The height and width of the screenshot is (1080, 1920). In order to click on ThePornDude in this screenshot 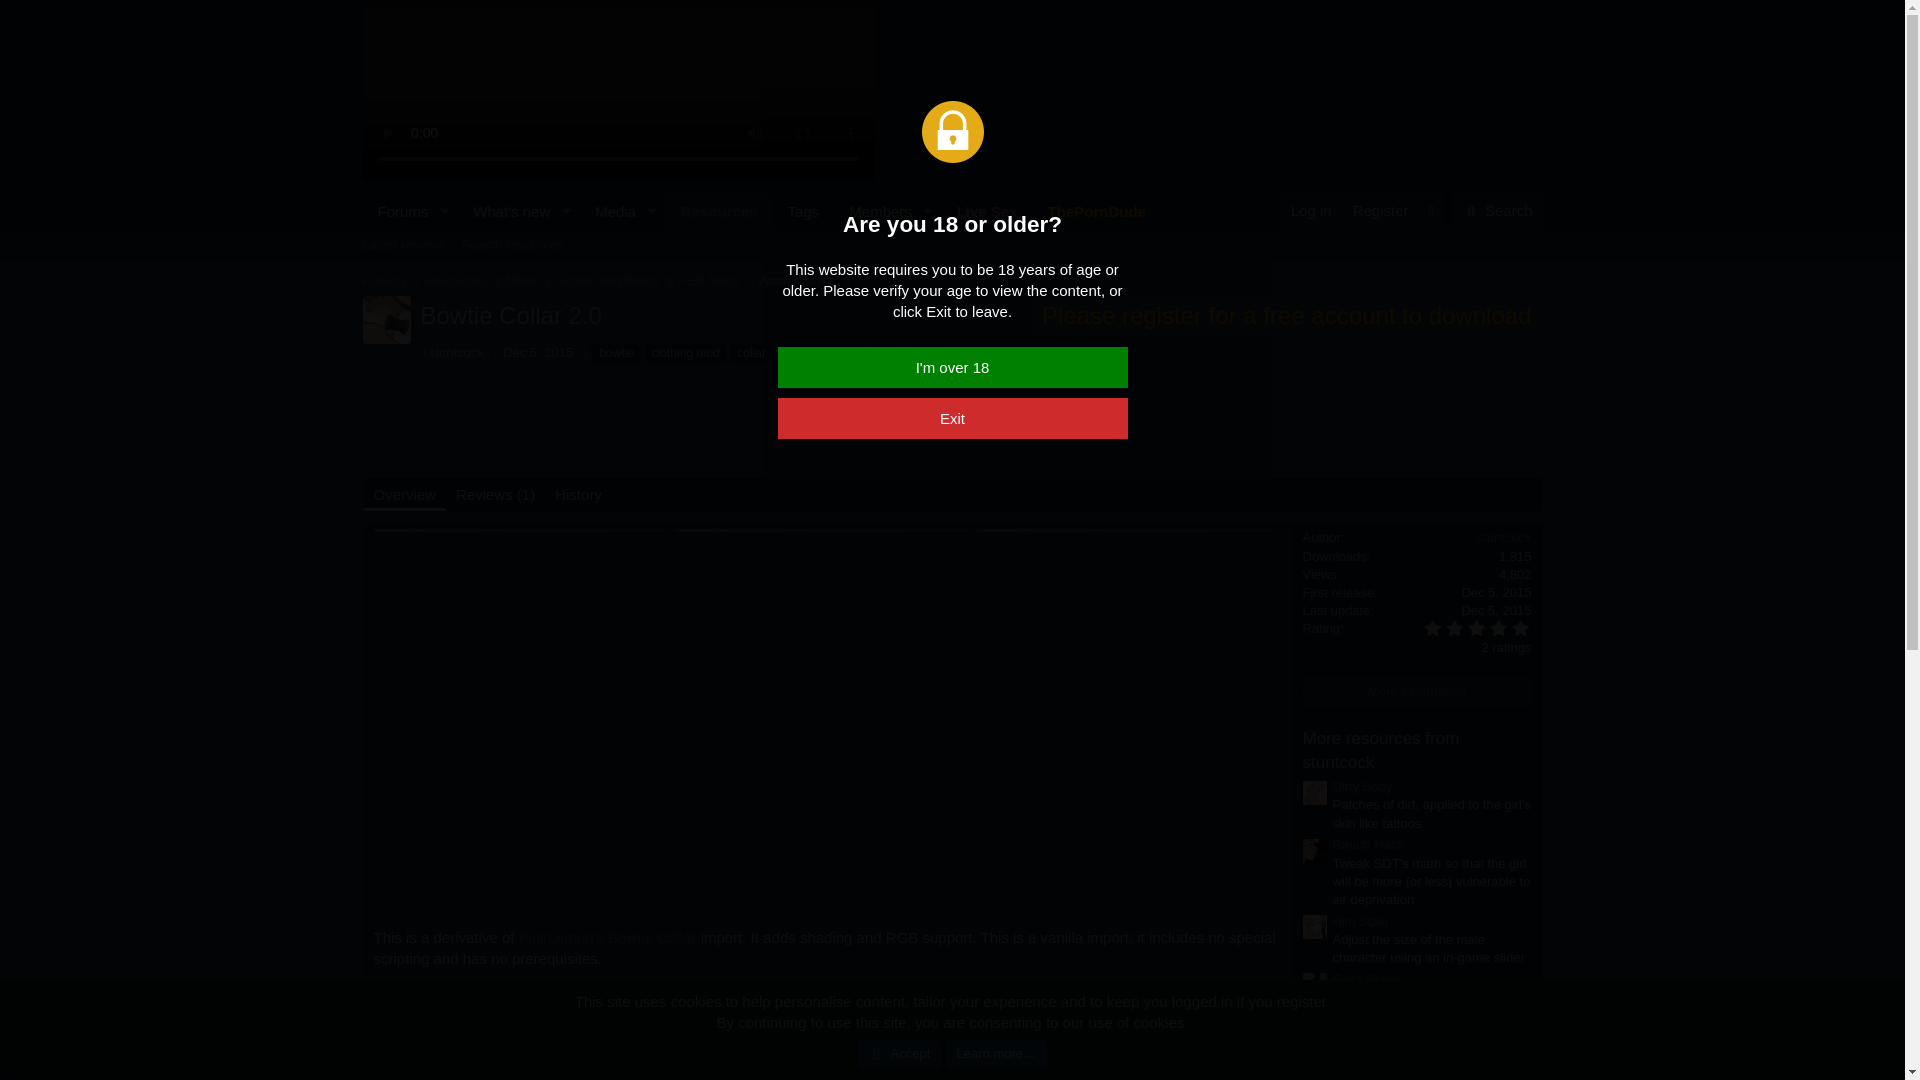, I will do `click(1096, 212)`.